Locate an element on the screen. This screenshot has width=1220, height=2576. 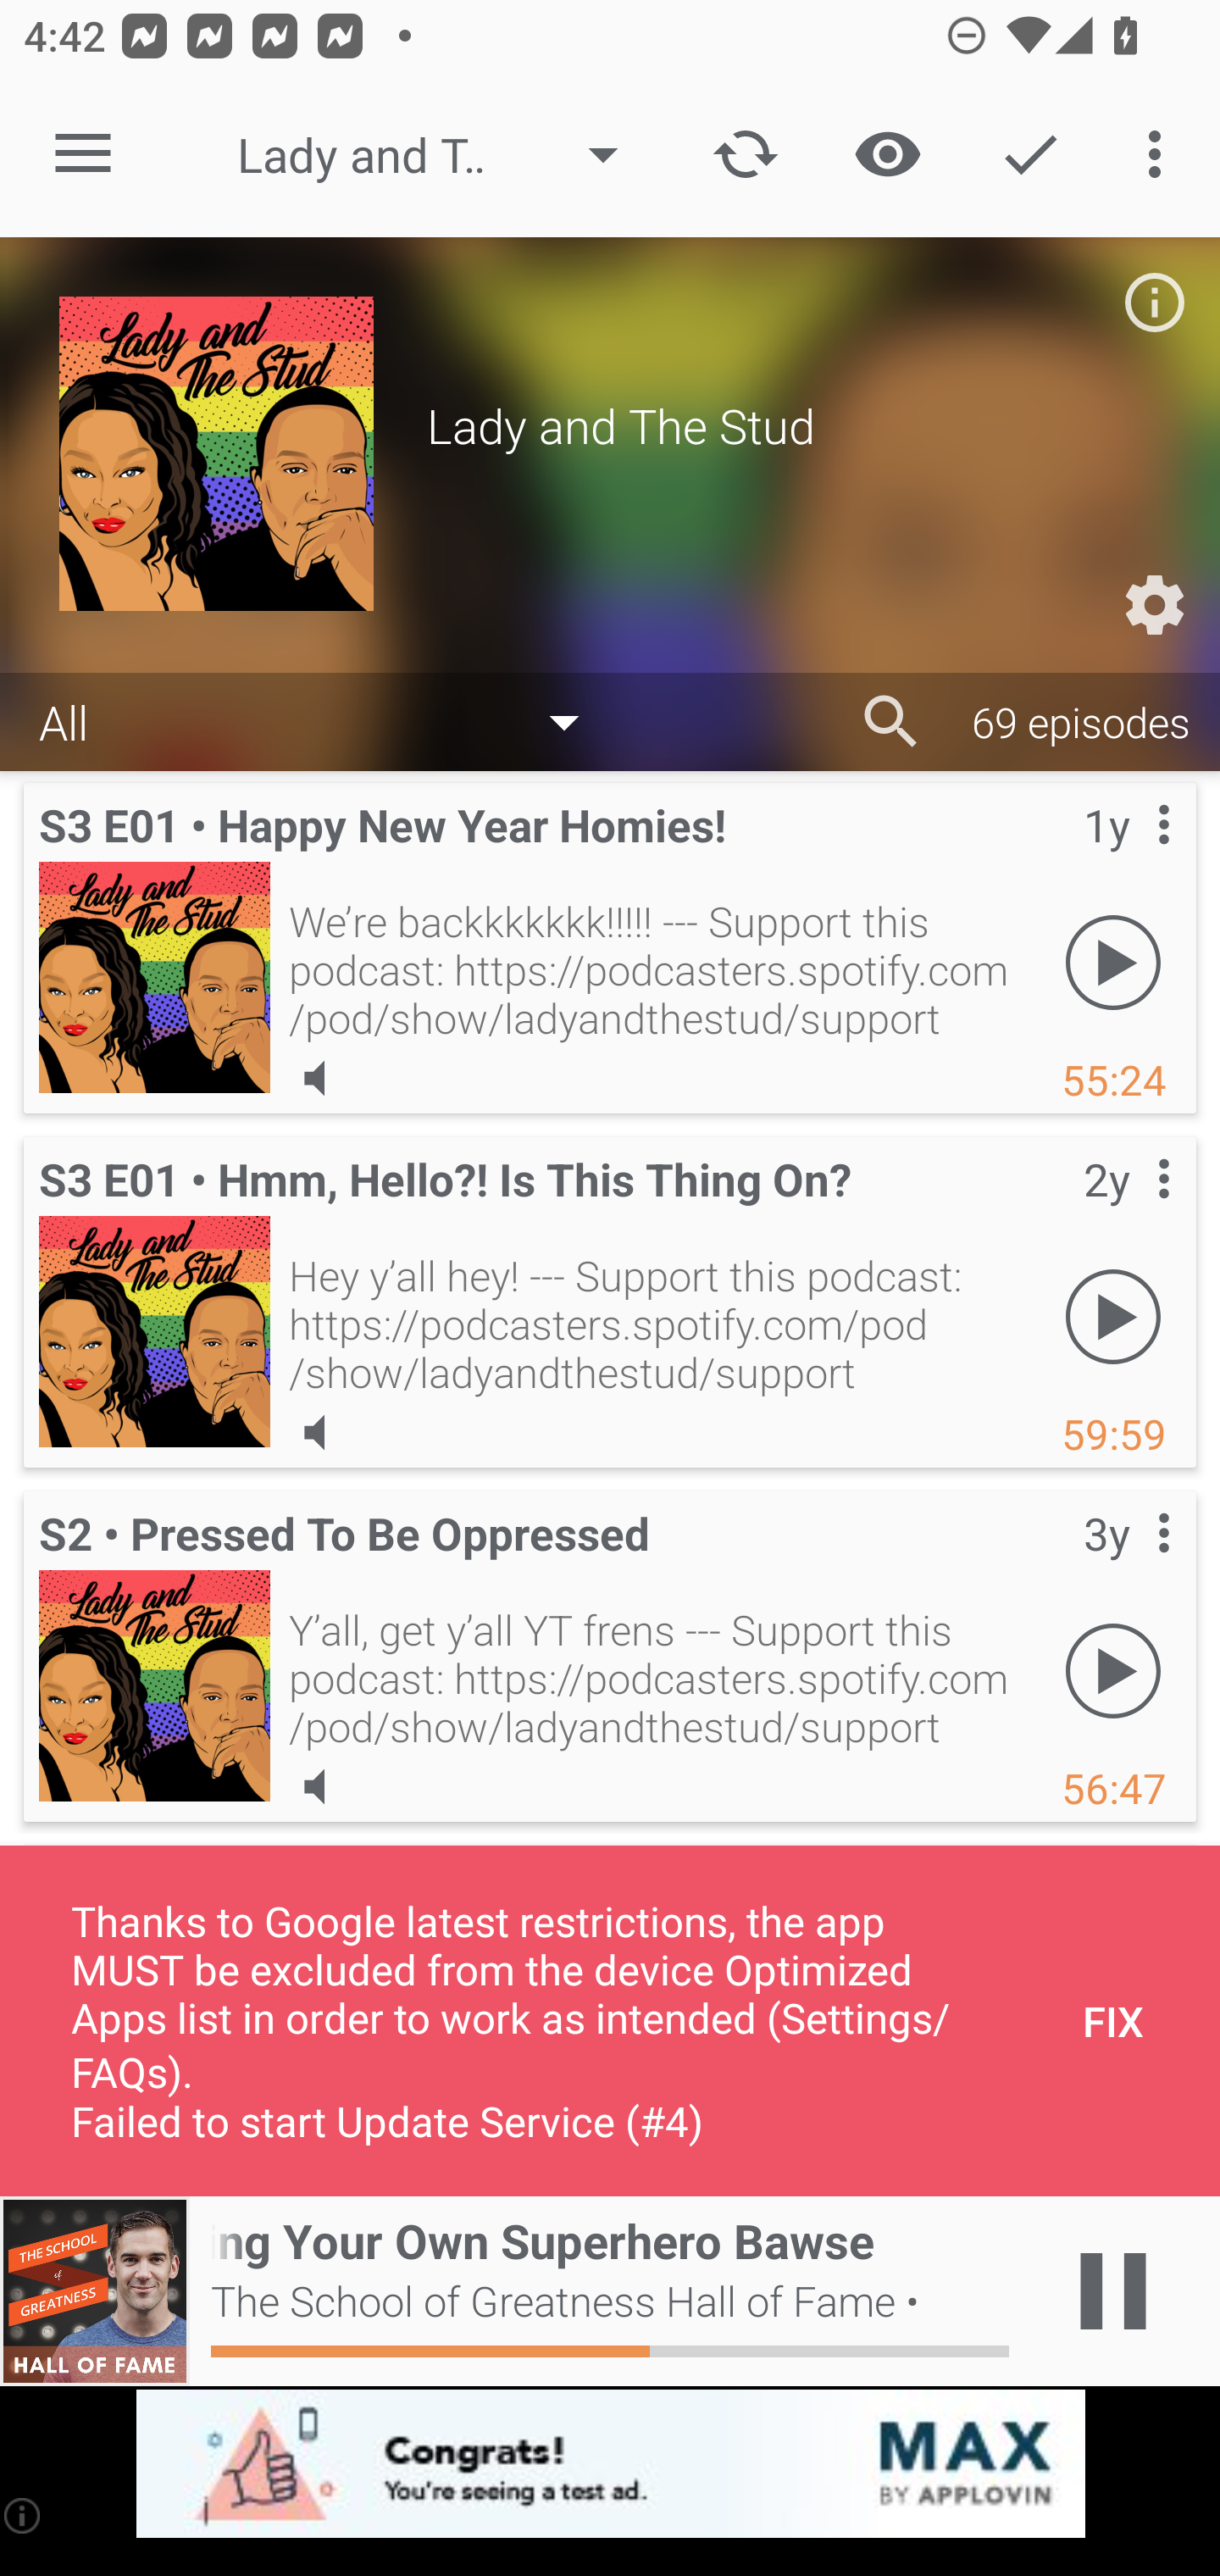
Pressed To Be Oppressed is located at coordinates (154, 1685).